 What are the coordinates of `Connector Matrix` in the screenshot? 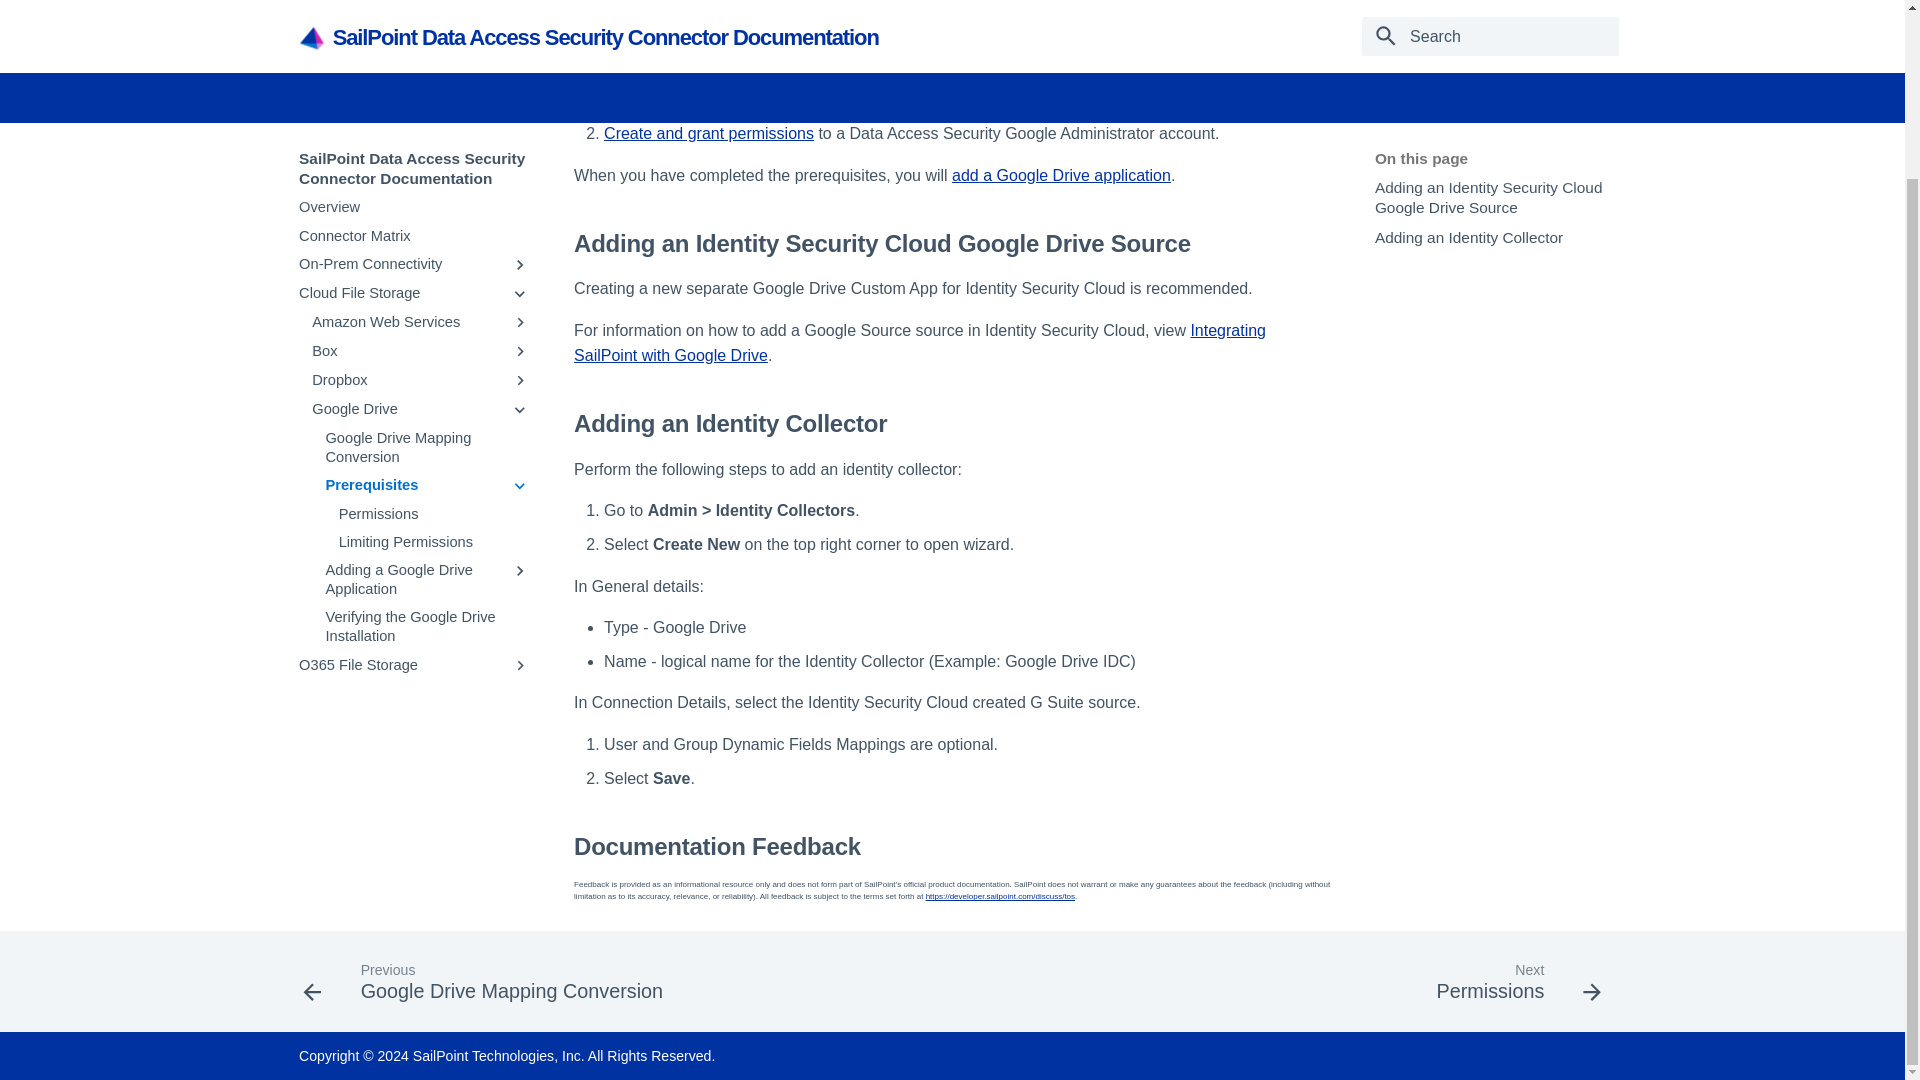 It's located at (414, 69).